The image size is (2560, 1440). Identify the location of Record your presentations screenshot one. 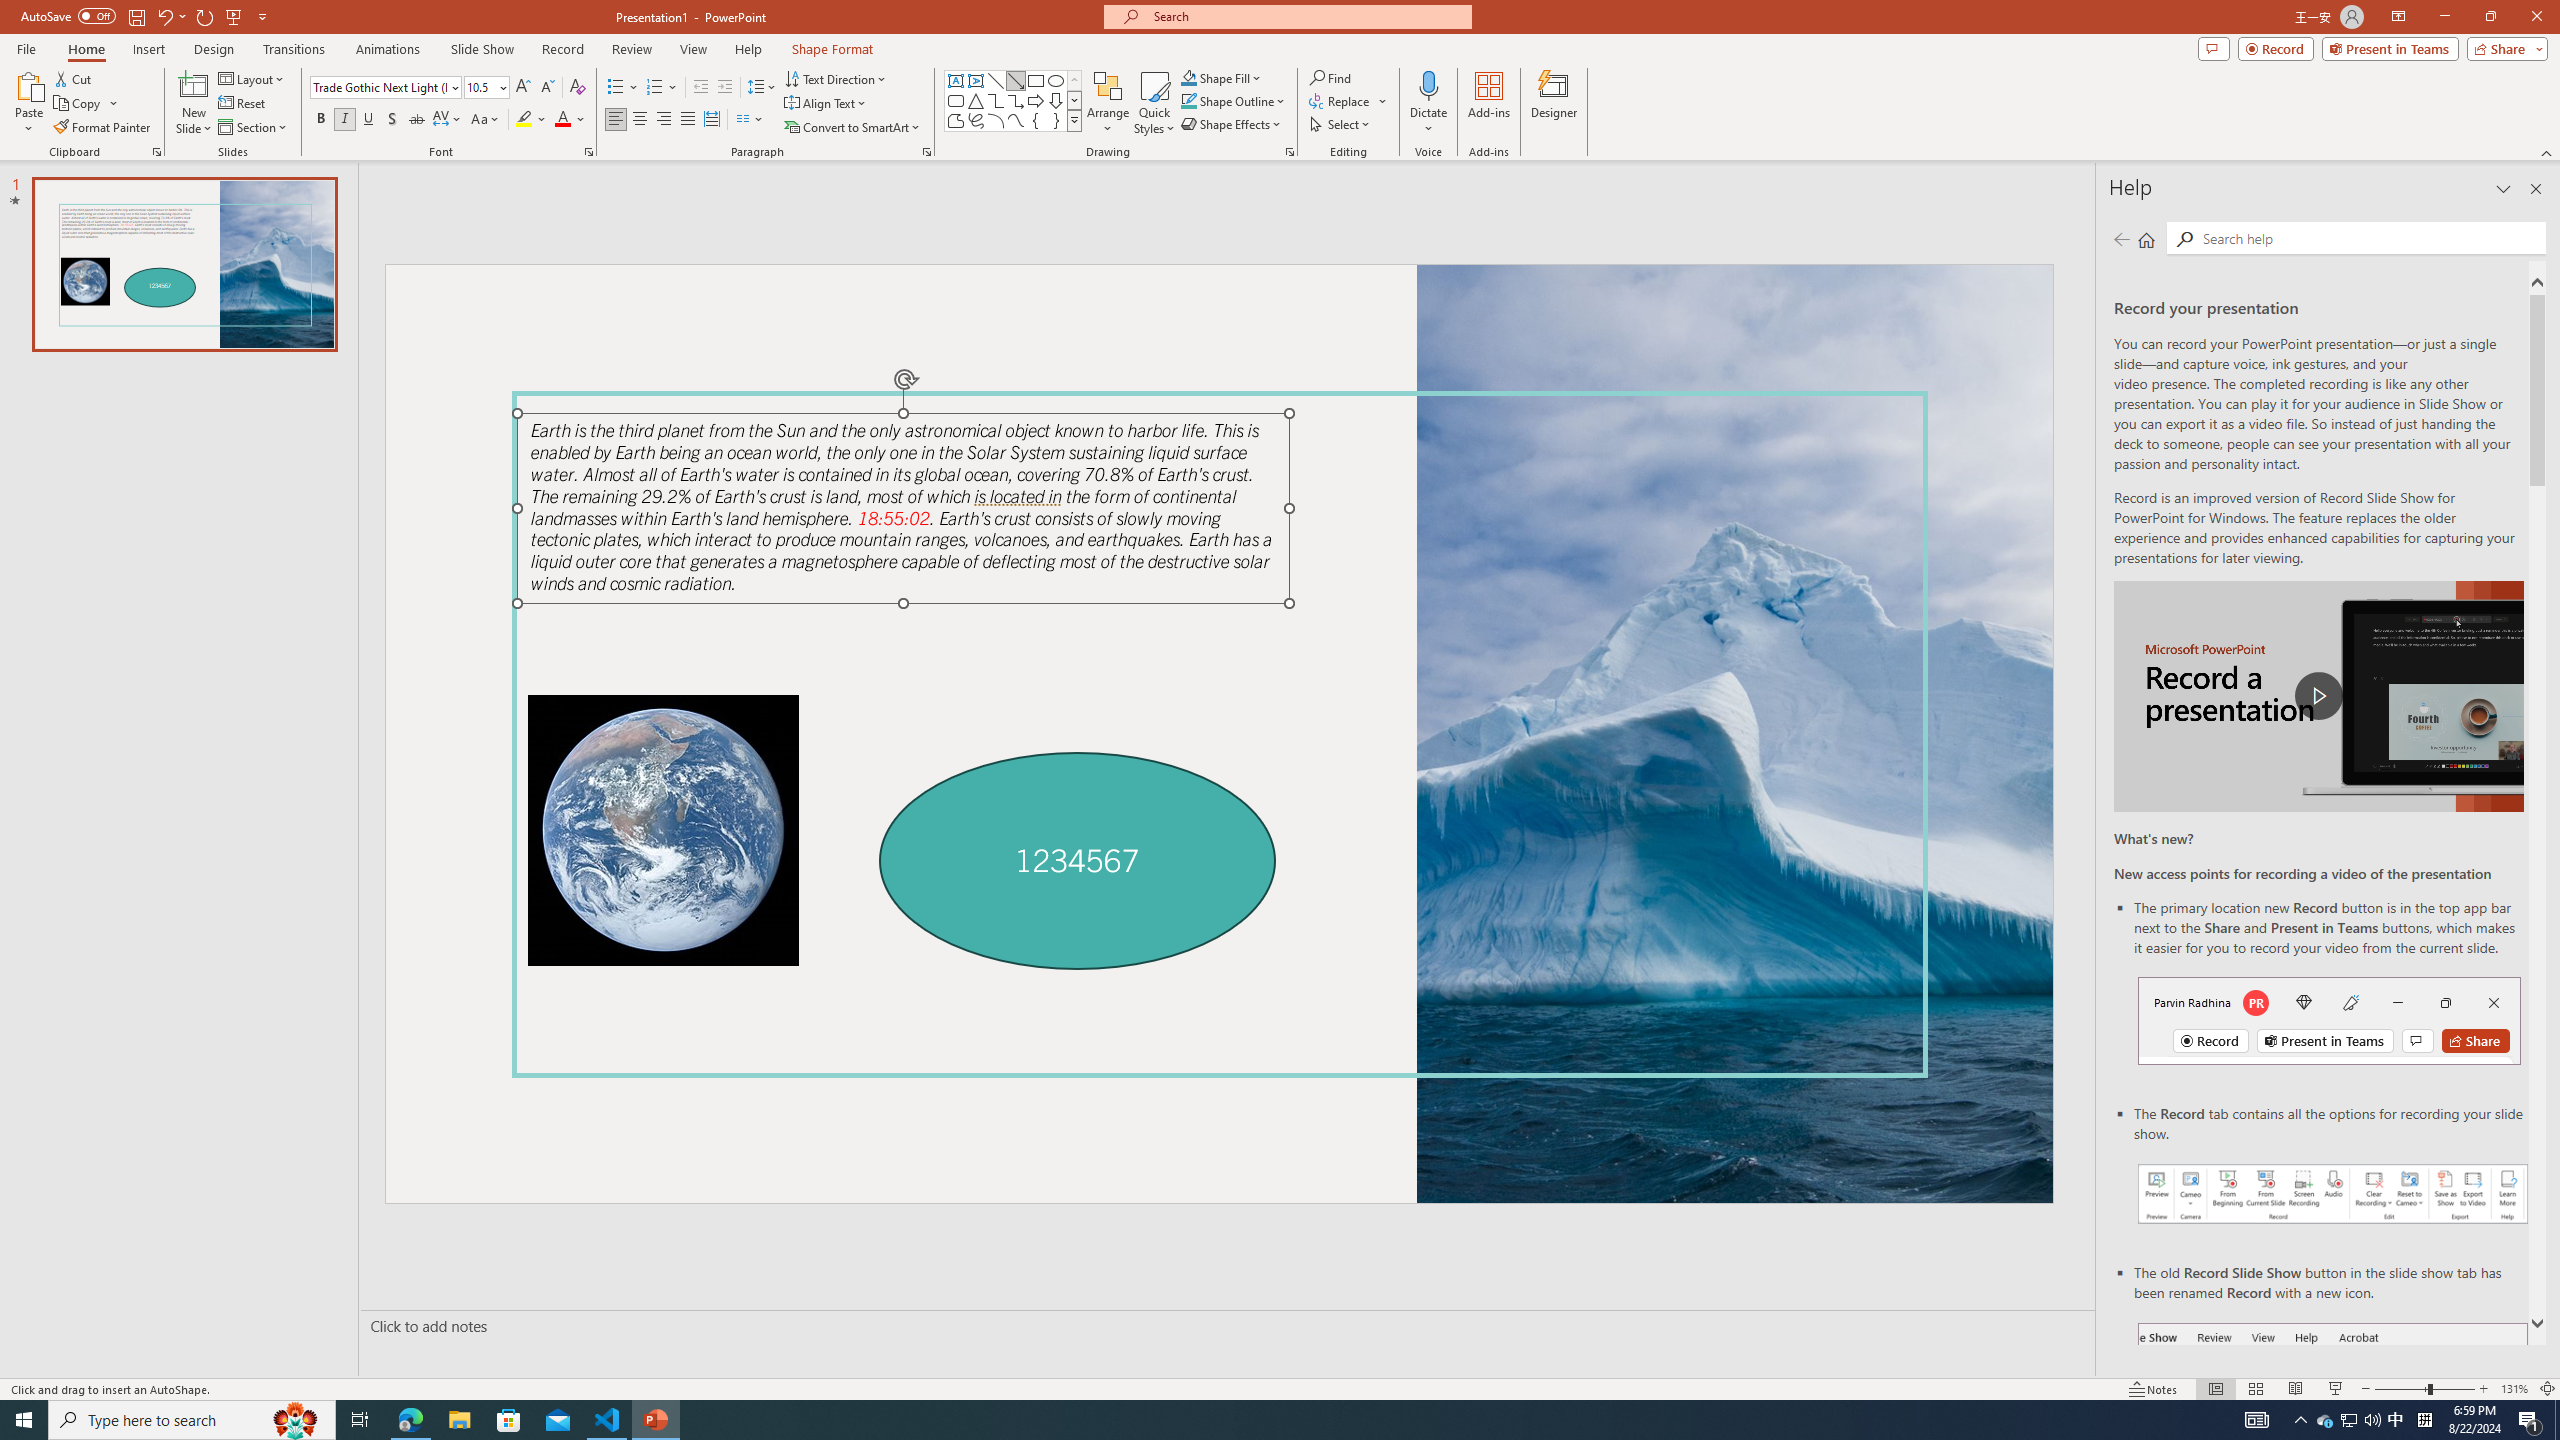
(2333, 1194).